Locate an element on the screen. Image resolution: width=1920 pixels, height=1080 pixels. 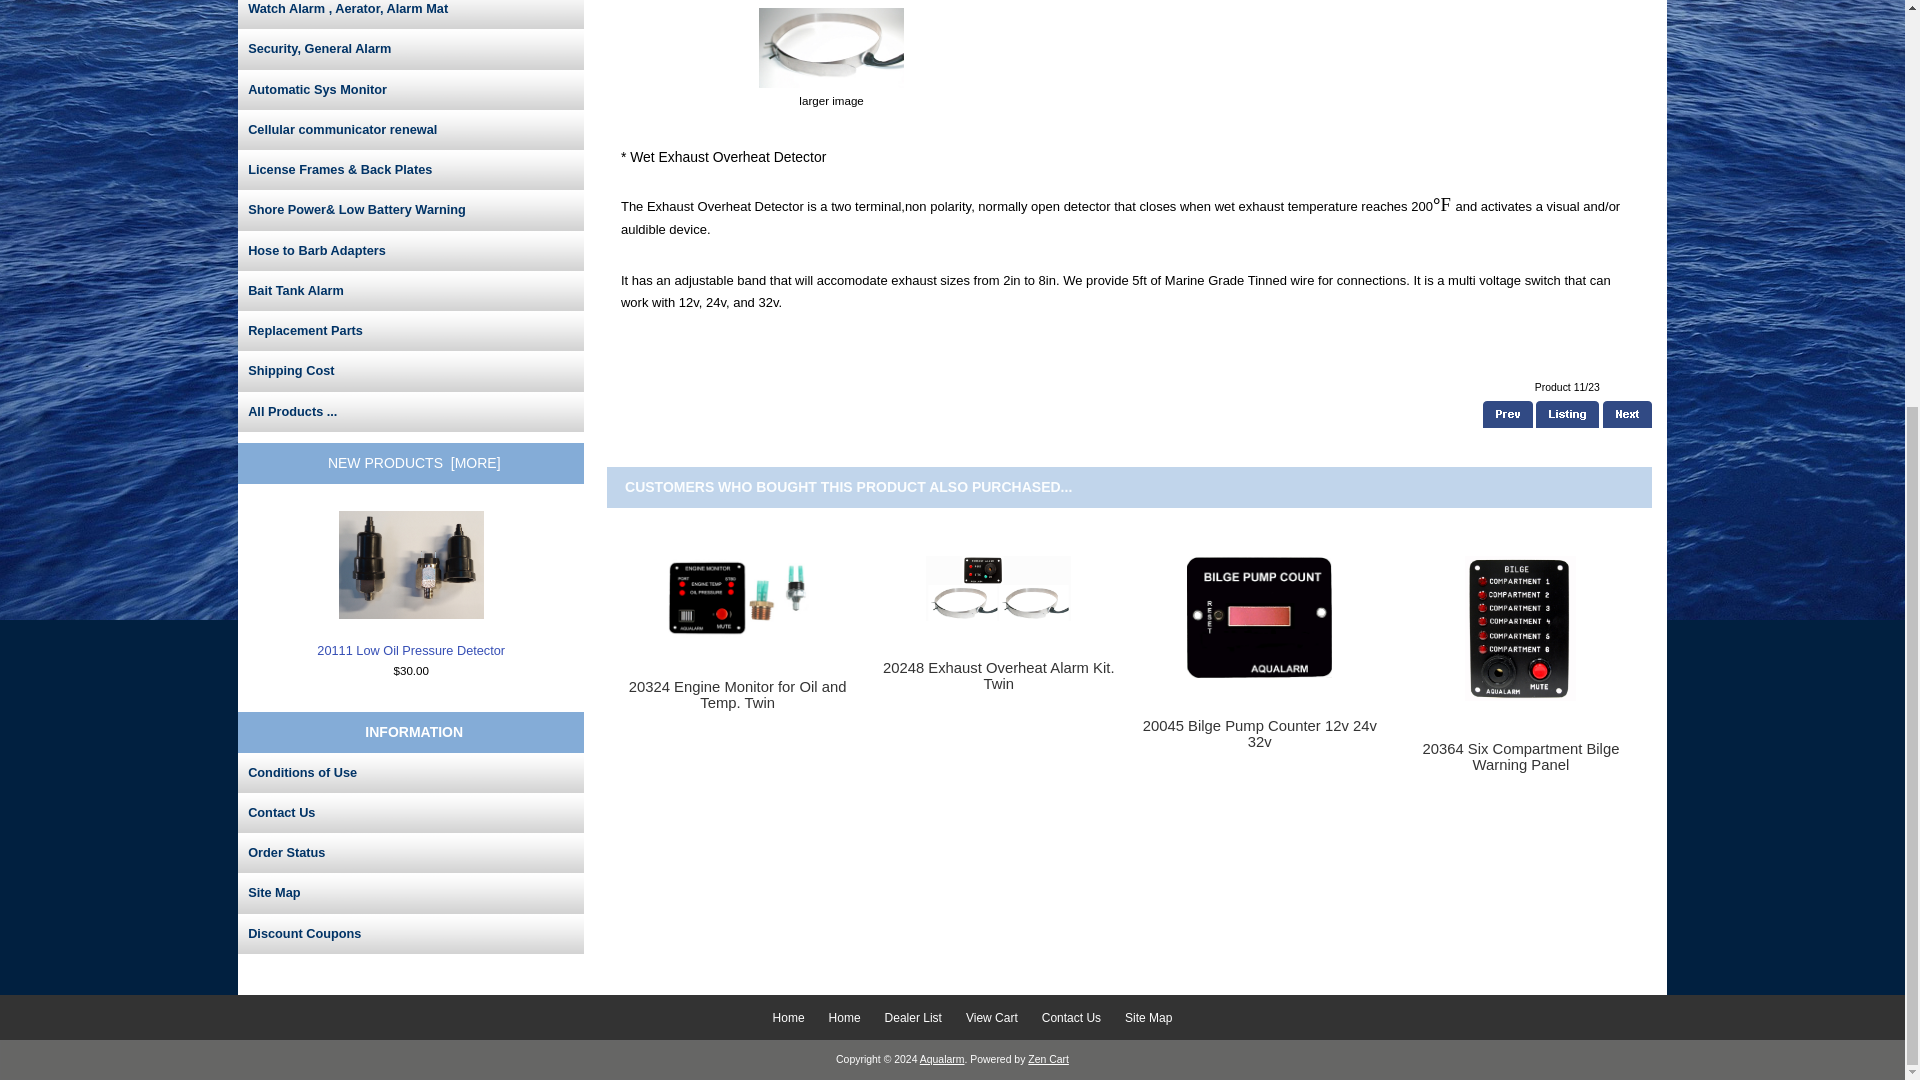
Return to the Product List is located at coordinates (1568, 414).